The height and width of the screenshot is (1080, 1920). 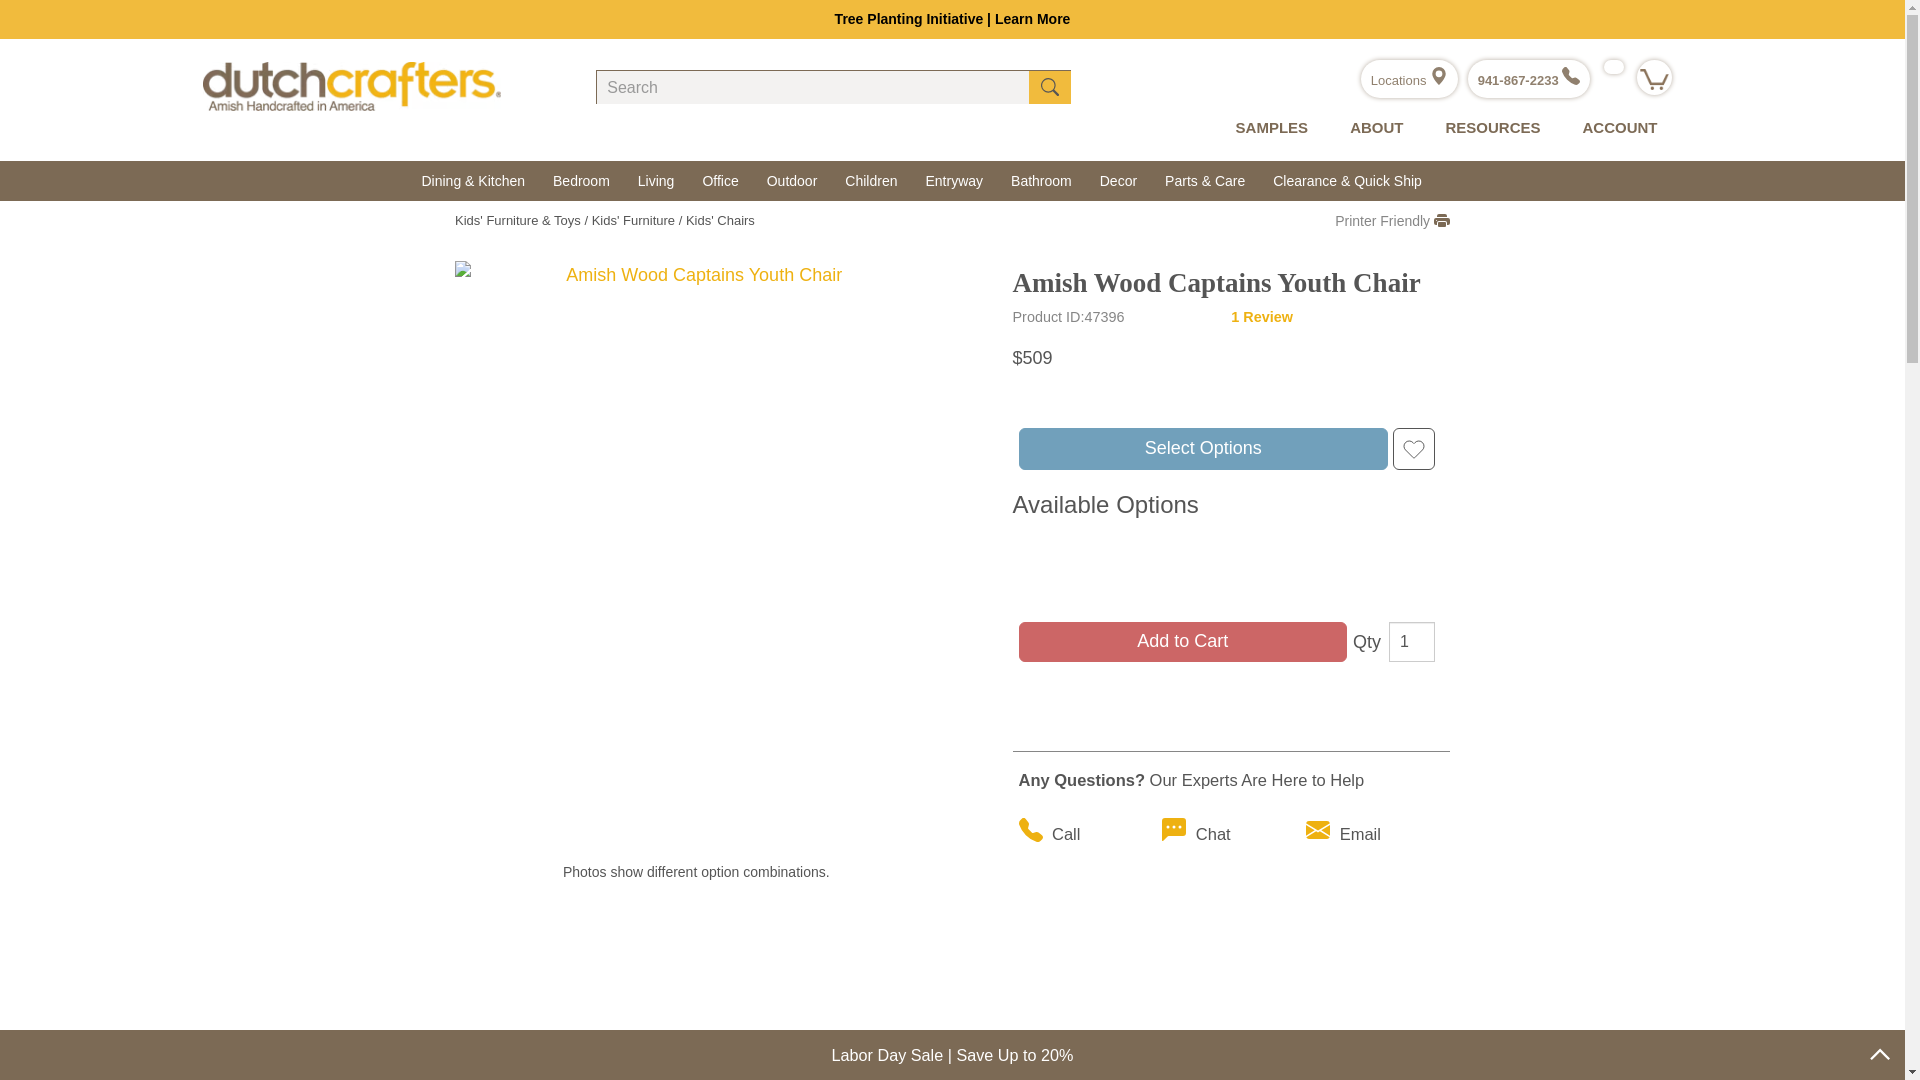 What do you see at coordinates (1488, 128) in the screenshot?
I see `RESOURCES` at bounding box center [1488, 128].